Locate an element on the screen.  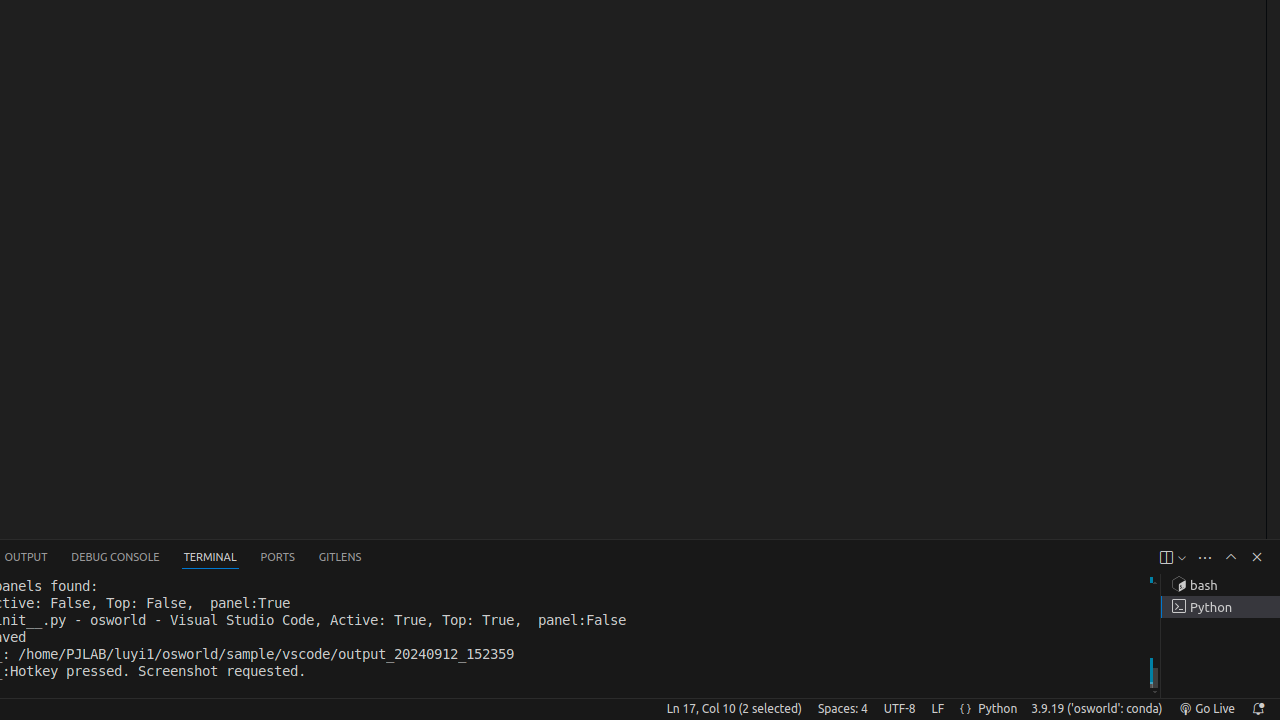
Views and More Actions... is located at coordinates (1205, 558).